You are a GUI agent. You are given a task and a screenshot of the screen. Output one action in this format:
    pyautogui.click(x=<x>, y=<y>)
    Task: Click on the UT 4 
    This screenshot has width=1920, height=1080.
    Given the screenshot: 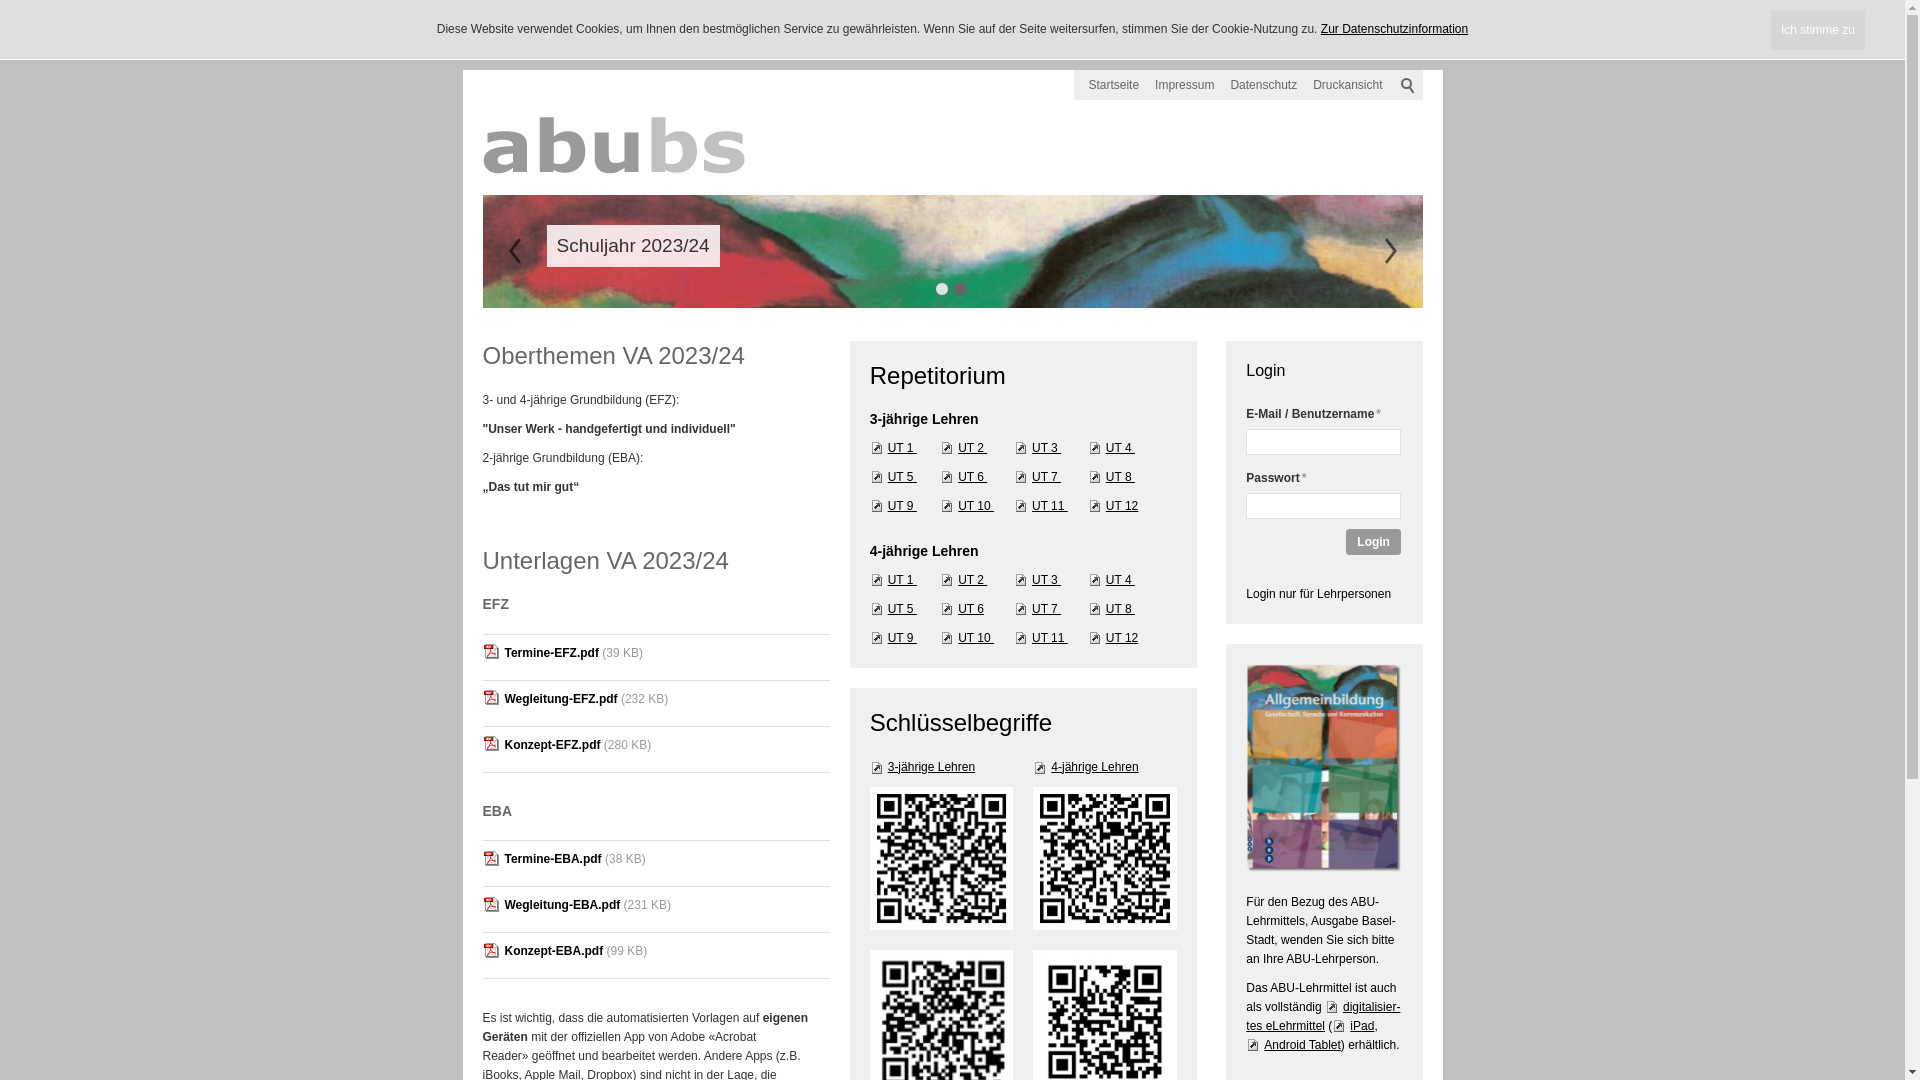 What is the action you would take?
    pyautogui.click(x=1112, y=579)
    